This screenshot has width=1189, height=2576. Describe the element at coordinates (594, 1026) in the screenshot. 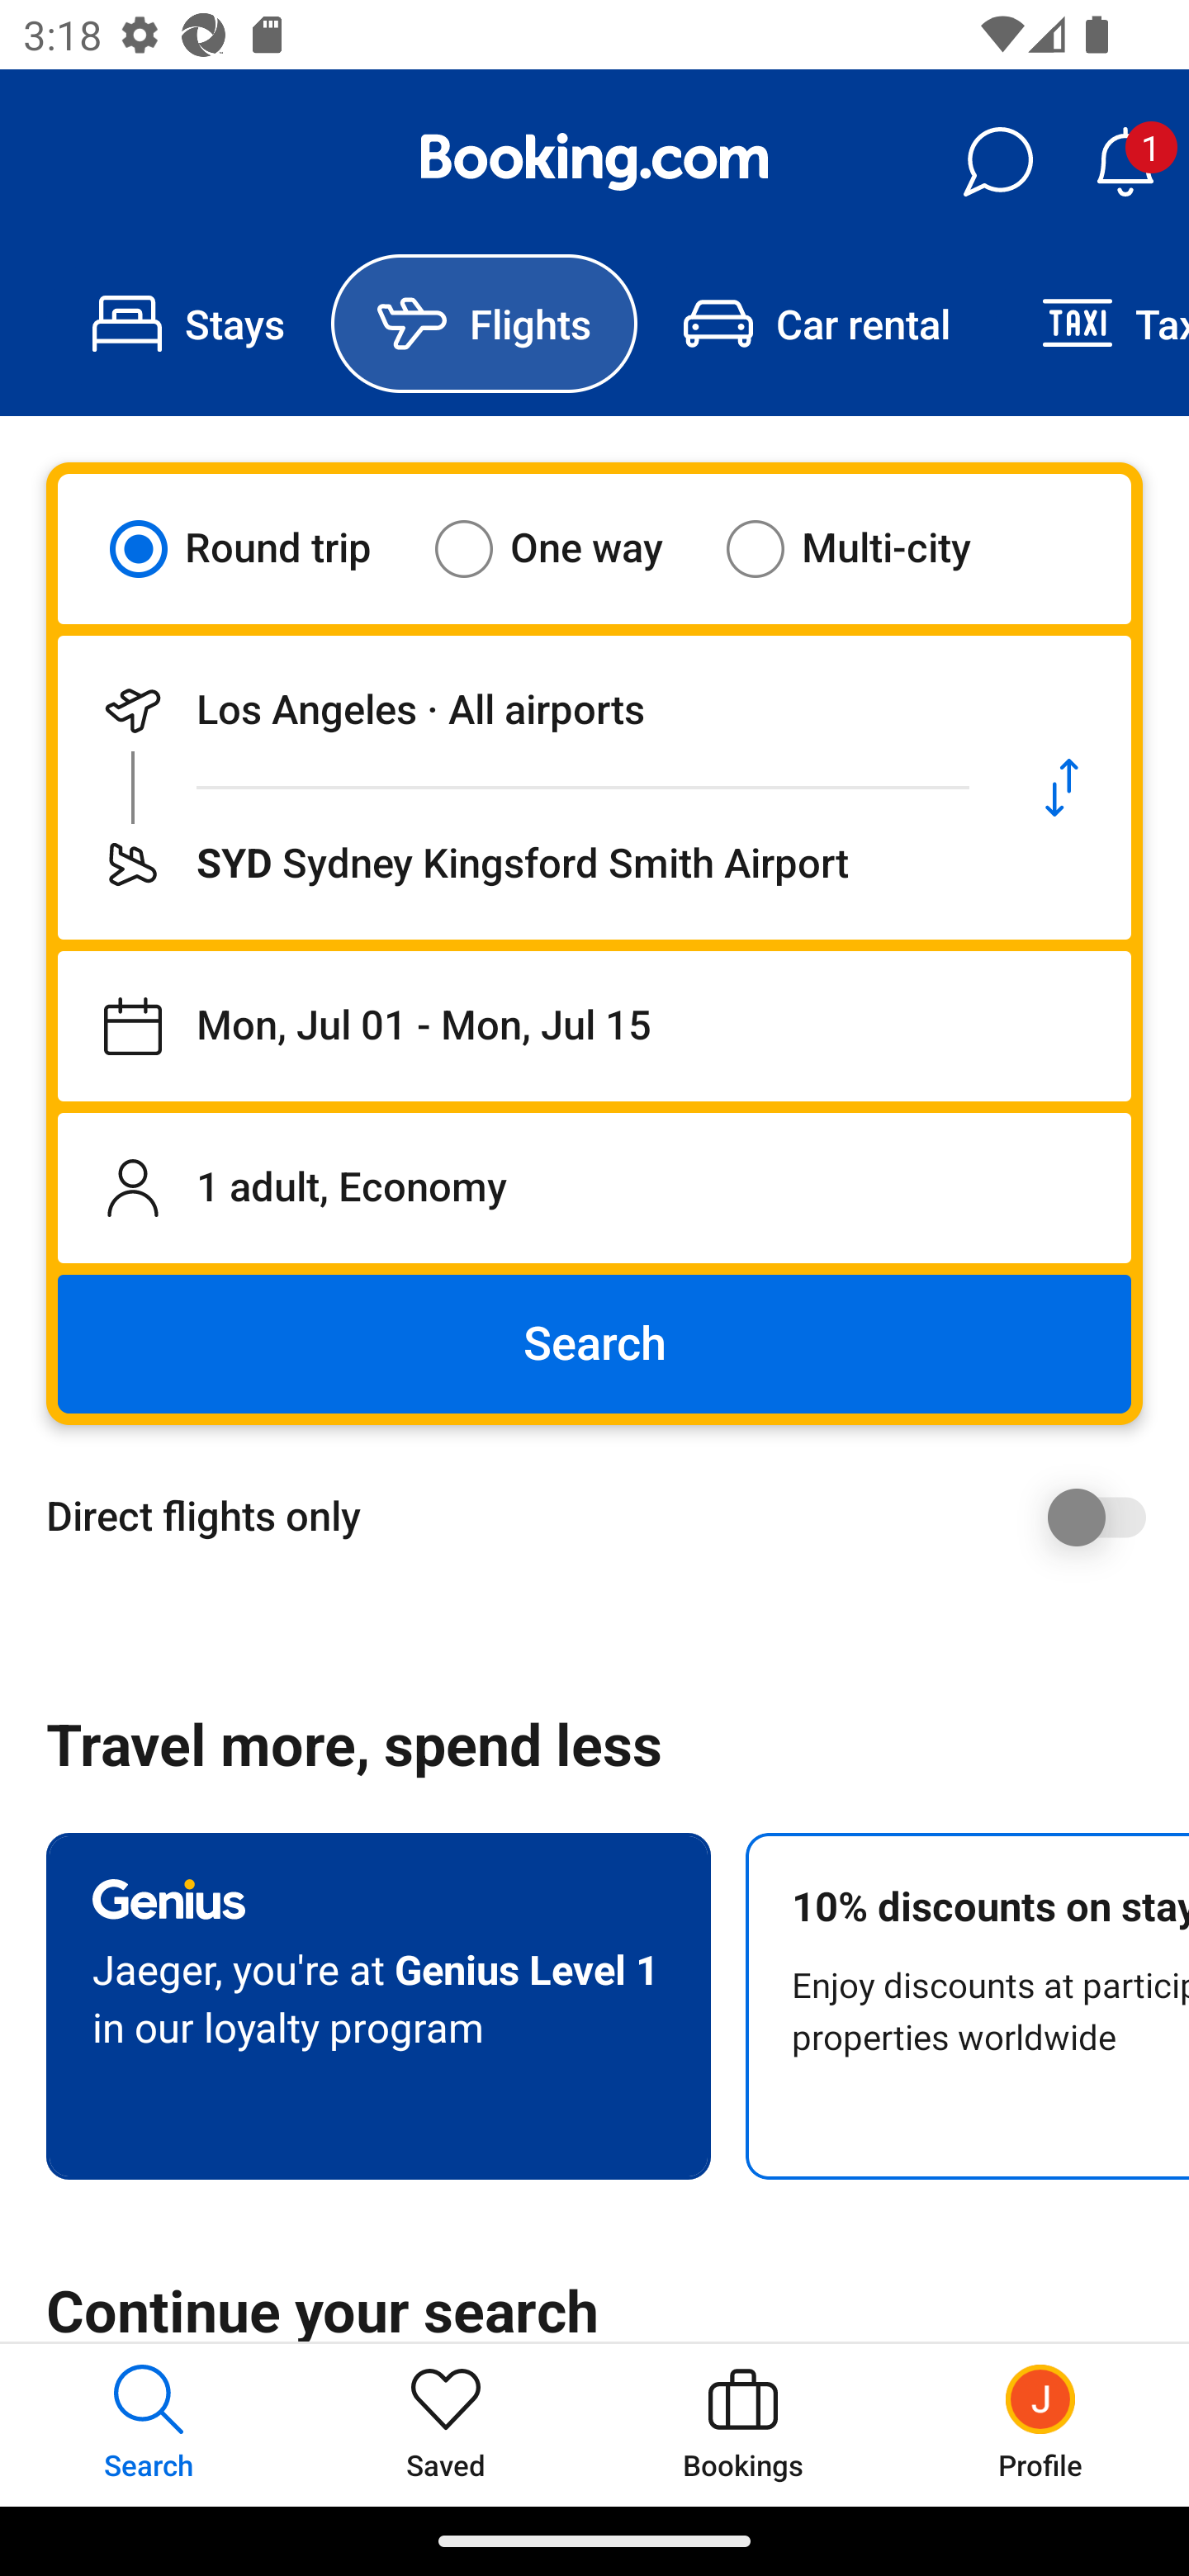

I see `Departing on Mon, Jul 01, returning on Mon, Jul 15` at that location.